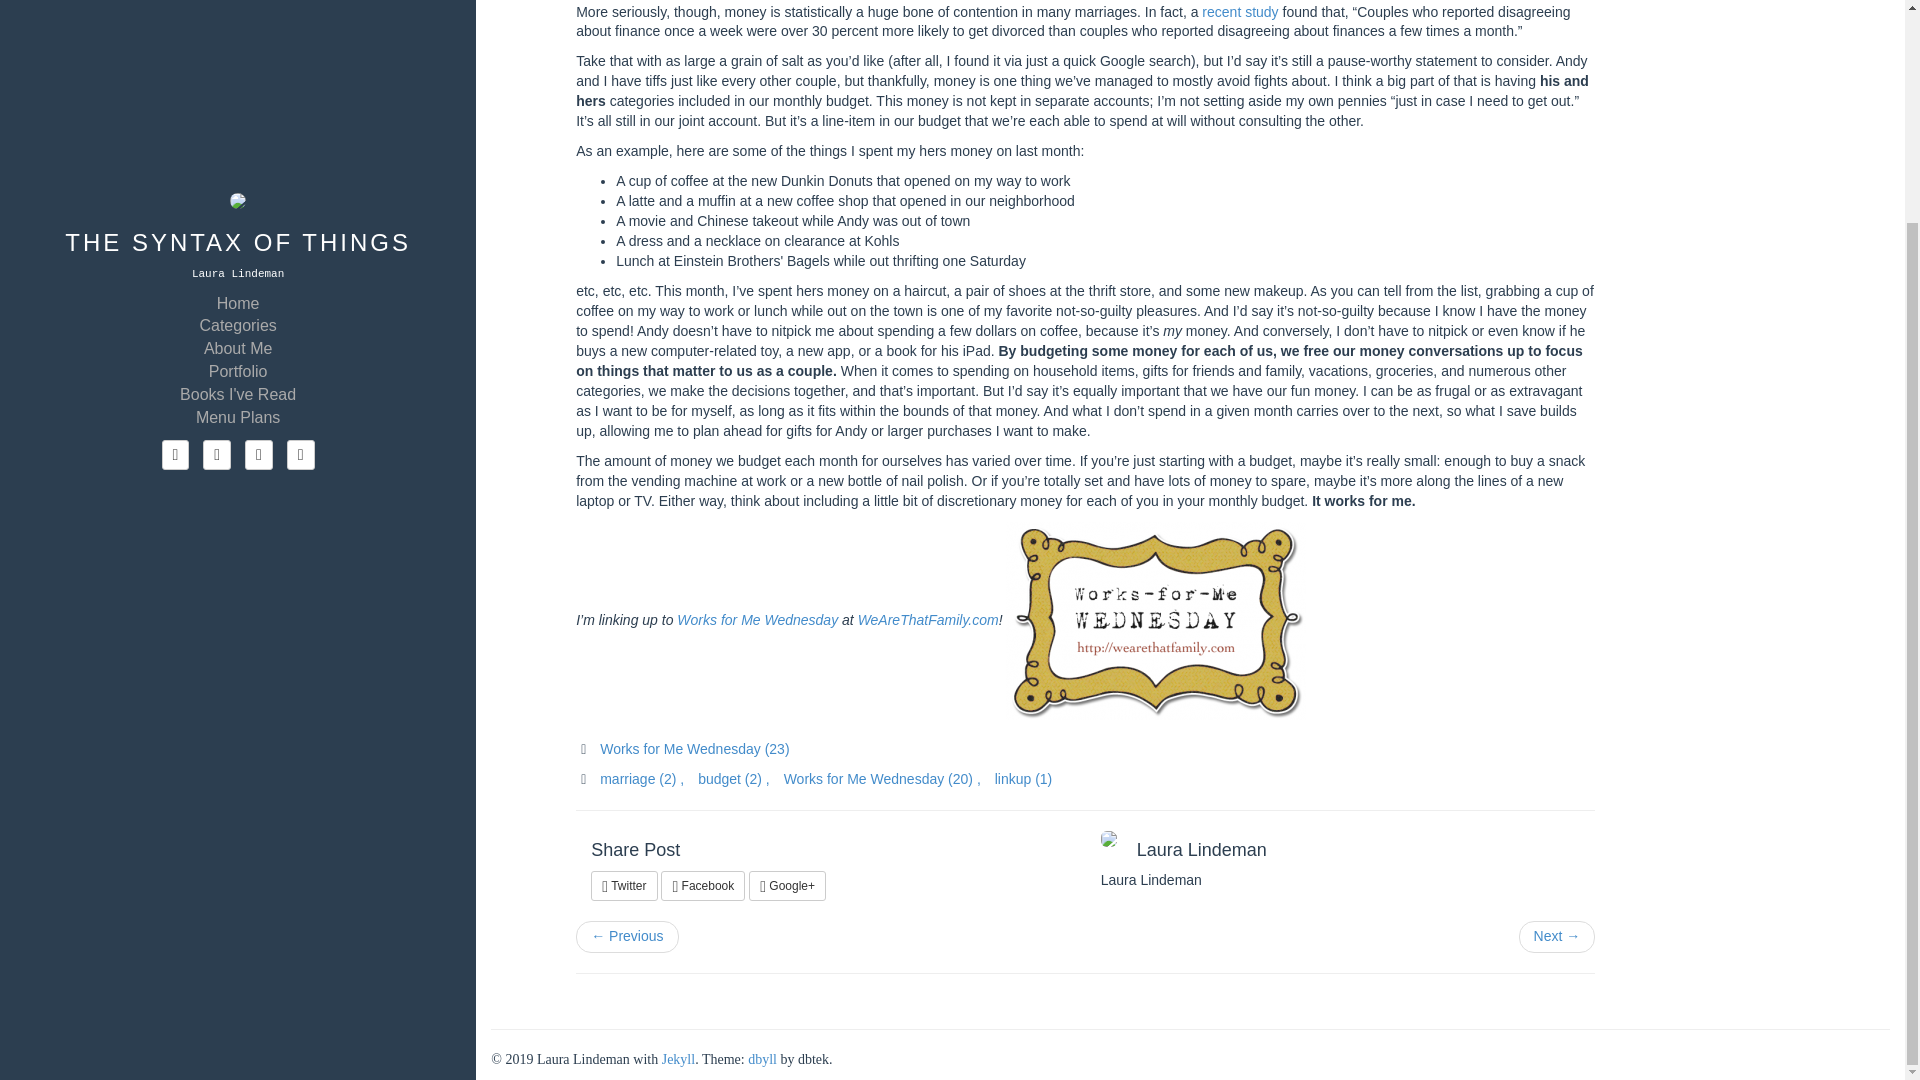 This screenshot has width=1920, height=1080. What do you see at coordinates (702, 885) in the screenshot?
I see `Facebook` at bounding box center [702, 885].